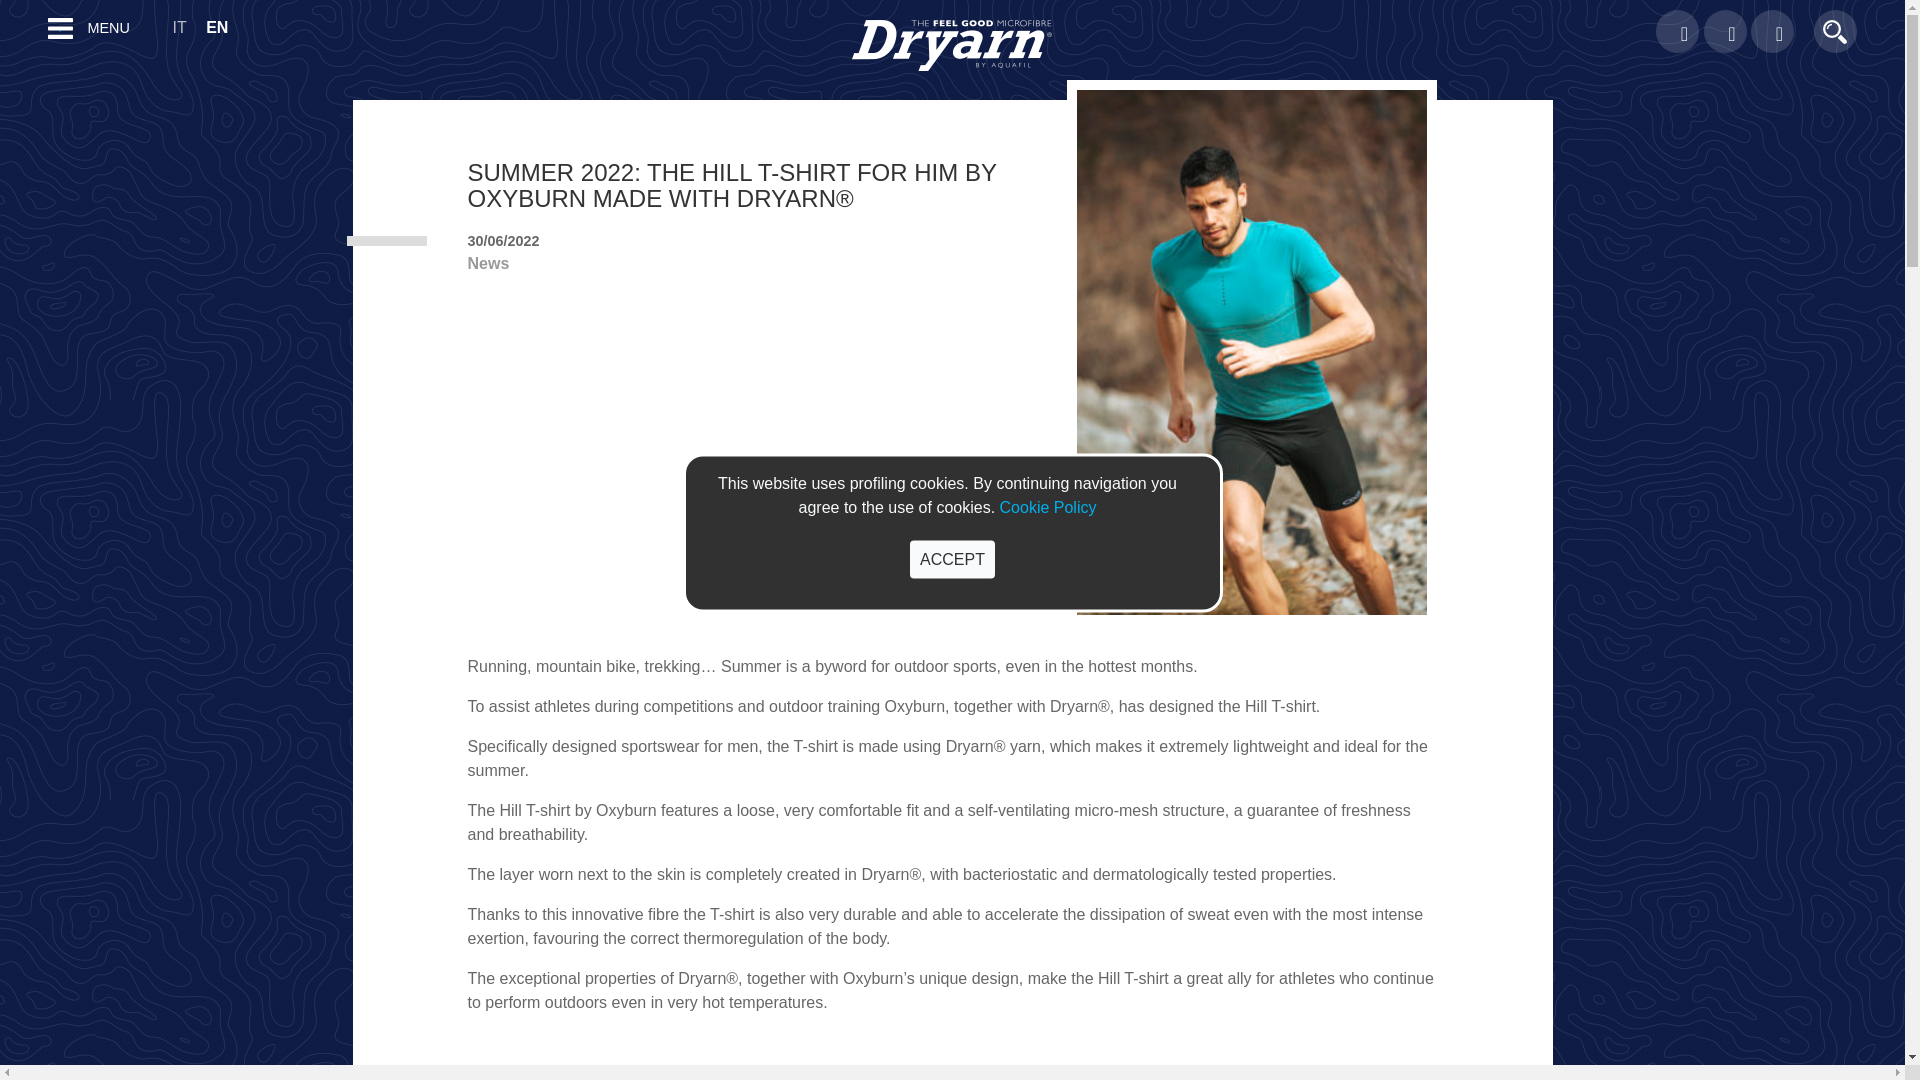  What do you see at coordinates (224, 27) in the screenshot?
I see `EN` at bounding box center [224, 27].